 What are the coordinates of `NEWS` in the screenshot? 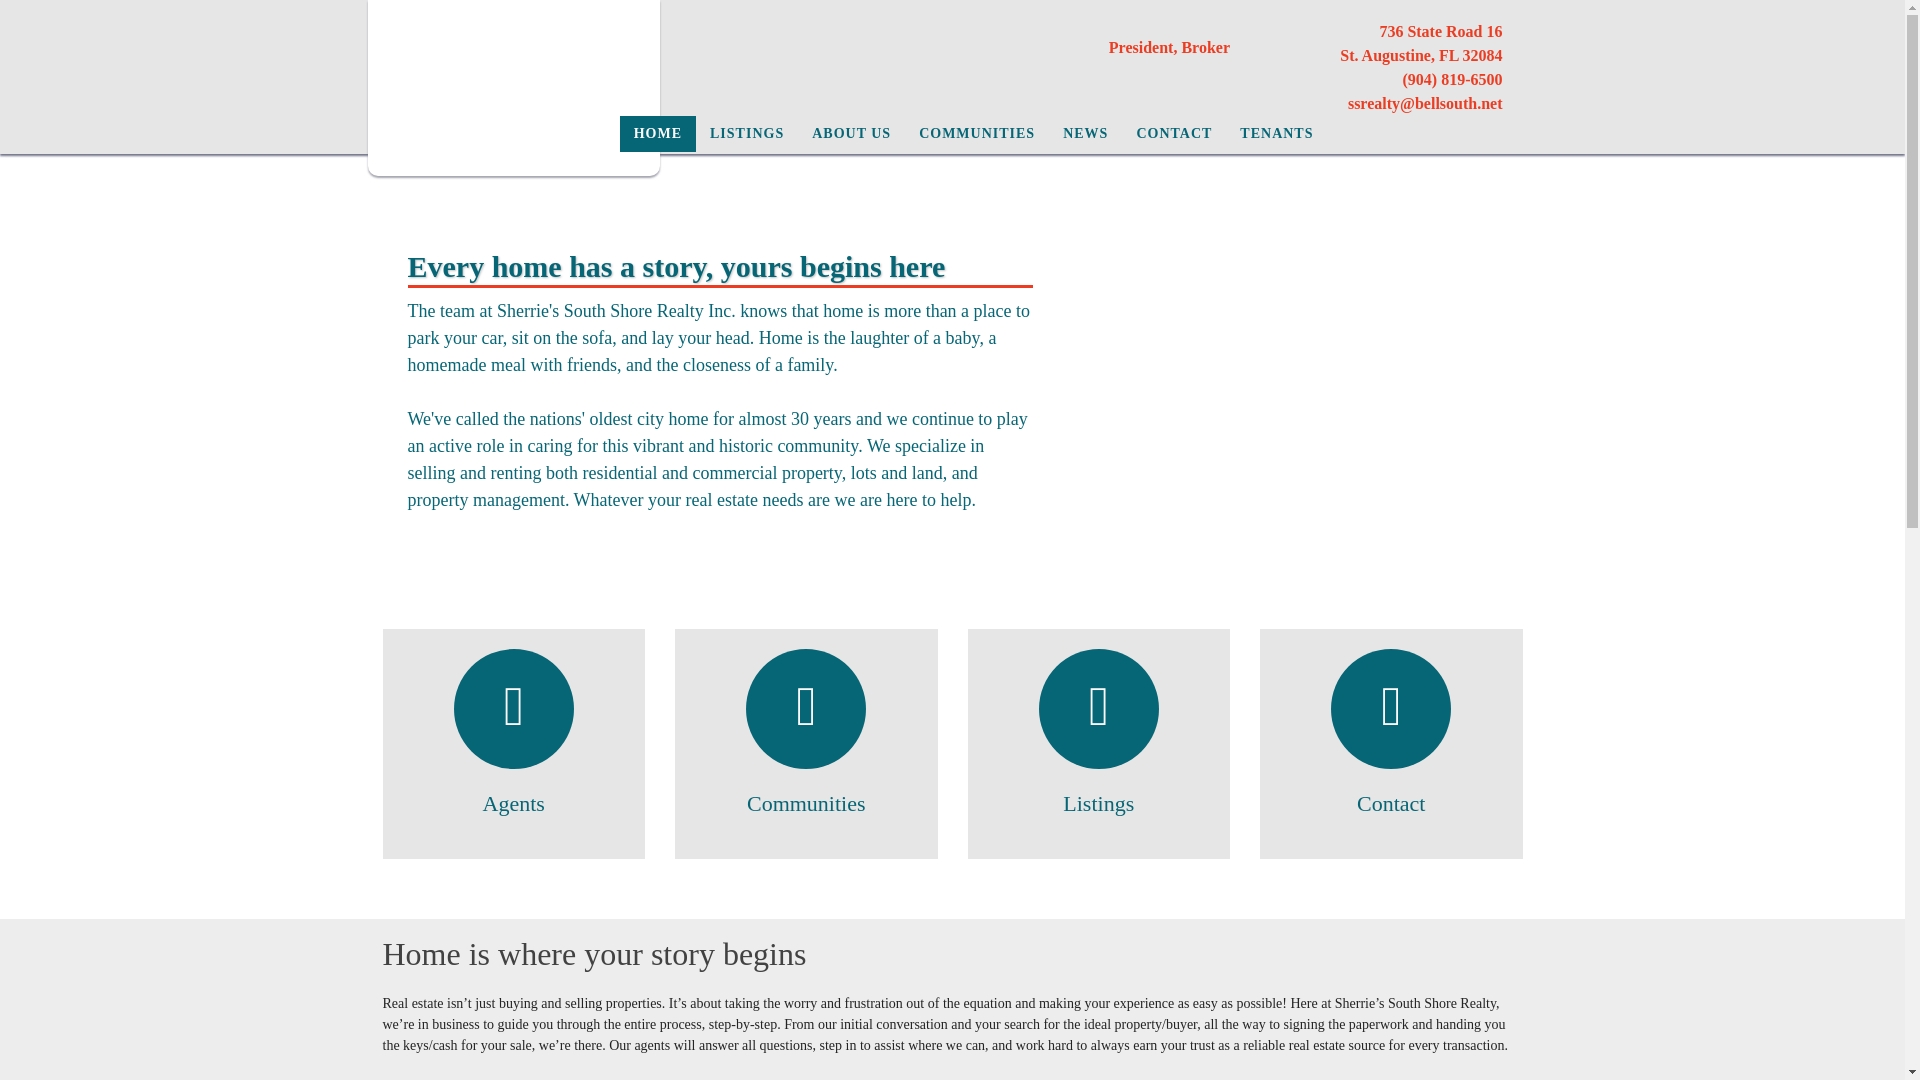 It's located at (1084, 134).